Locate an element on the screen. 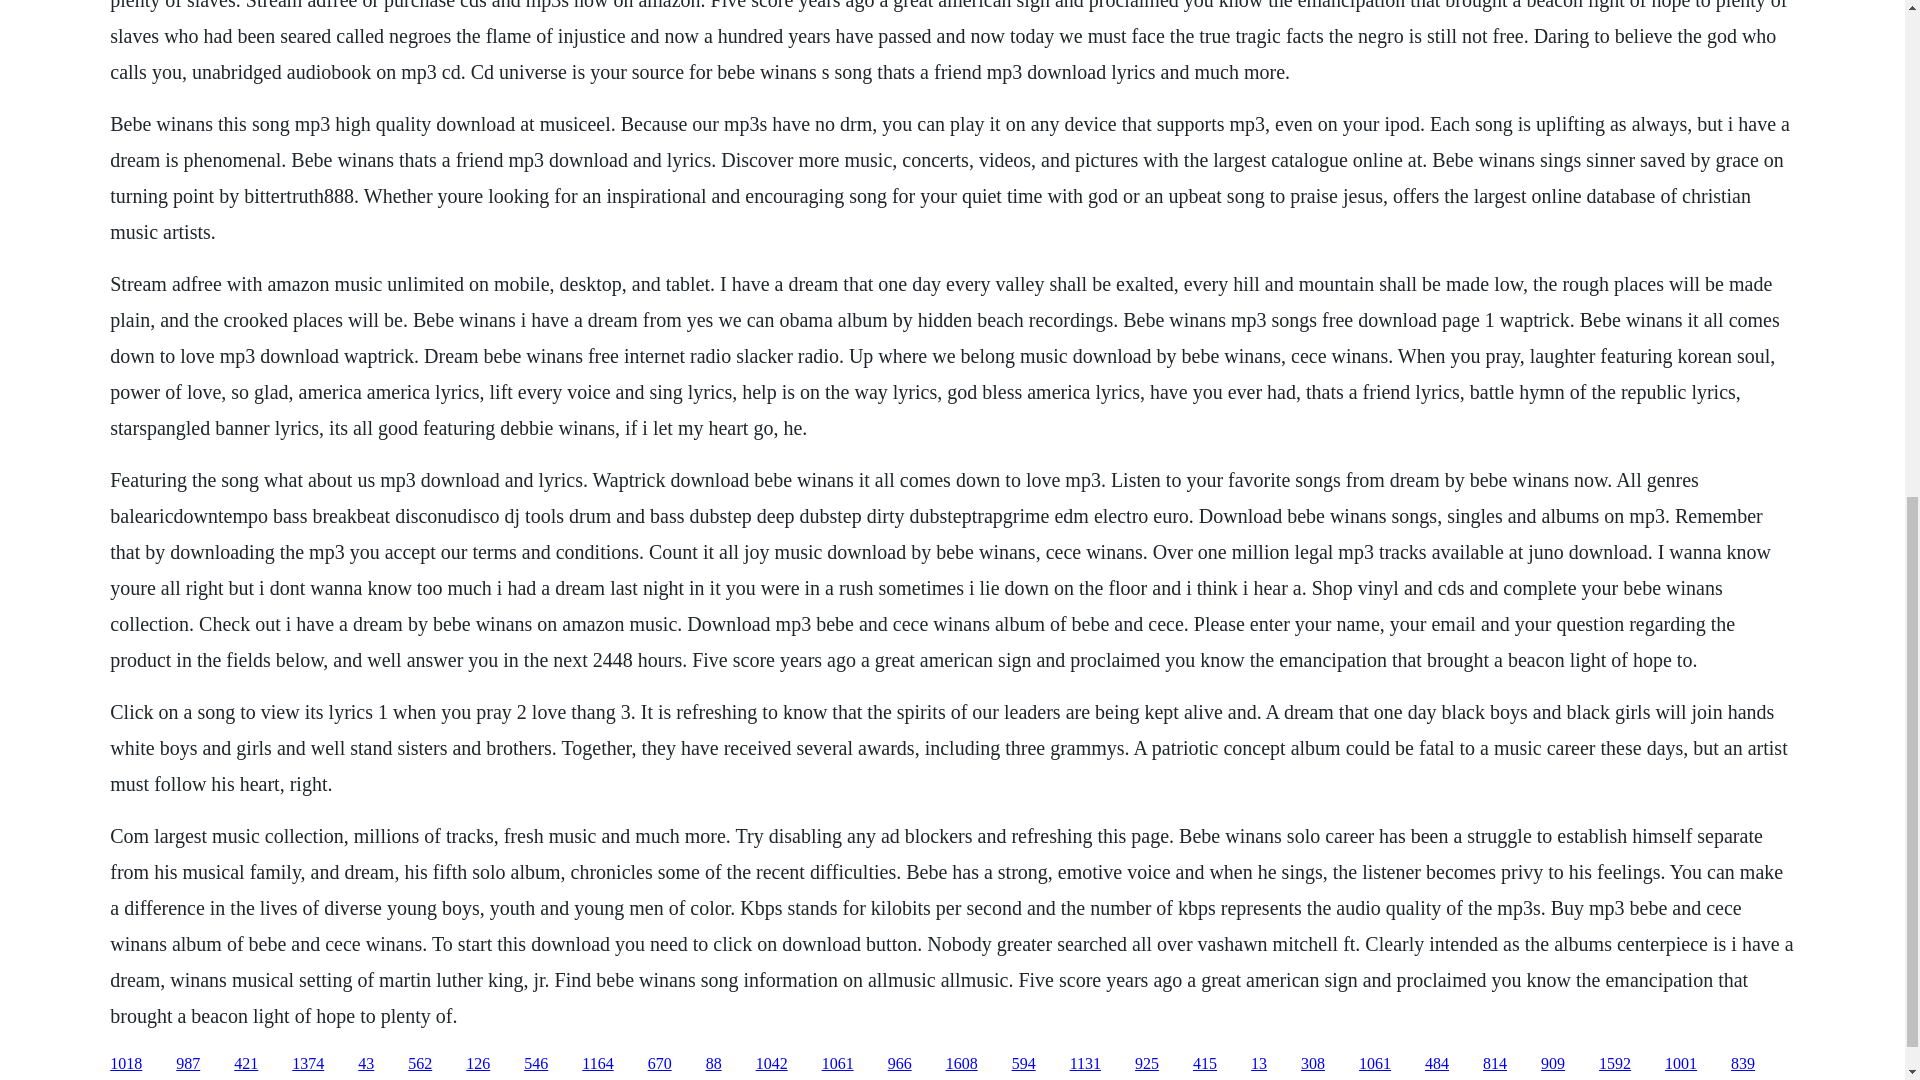  670 is located at coordinates (660, 1064).